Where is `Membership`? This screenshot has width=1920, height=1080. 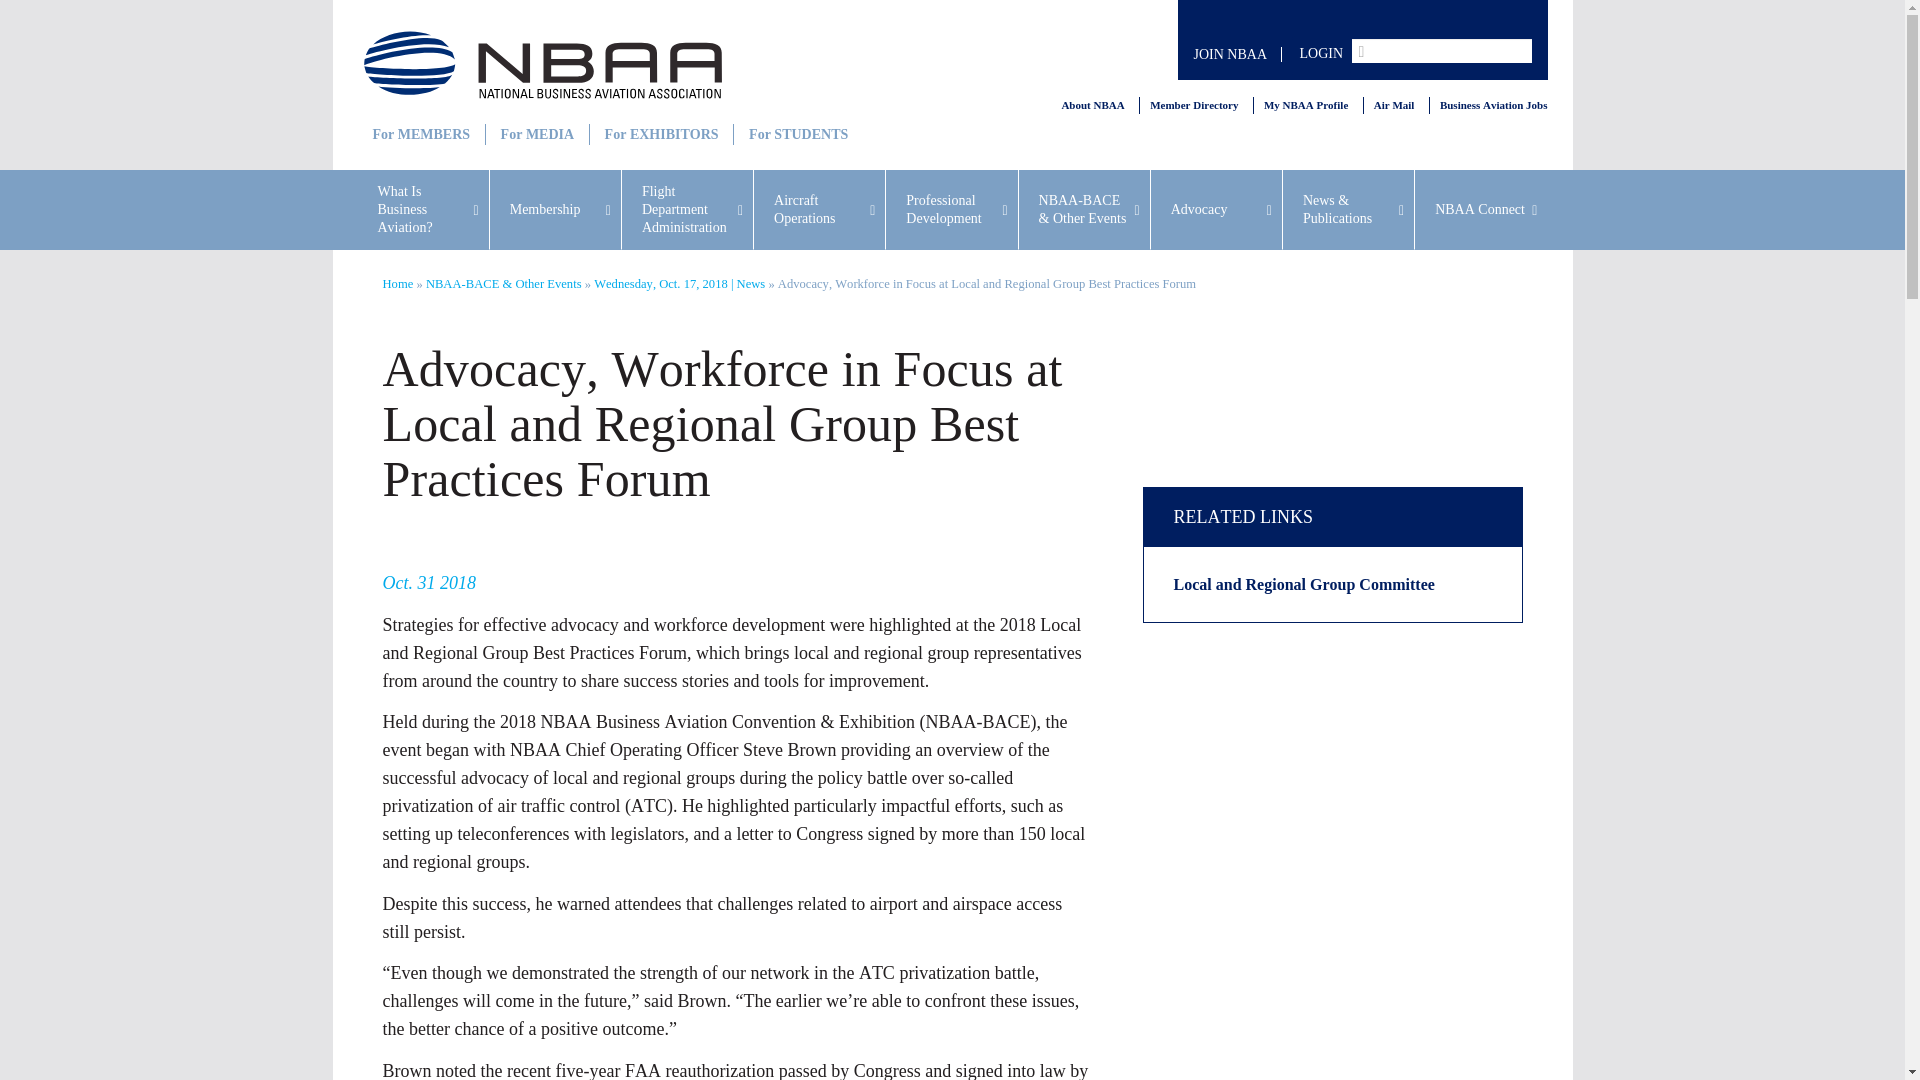 Membership is located at coordinates (554, 209).